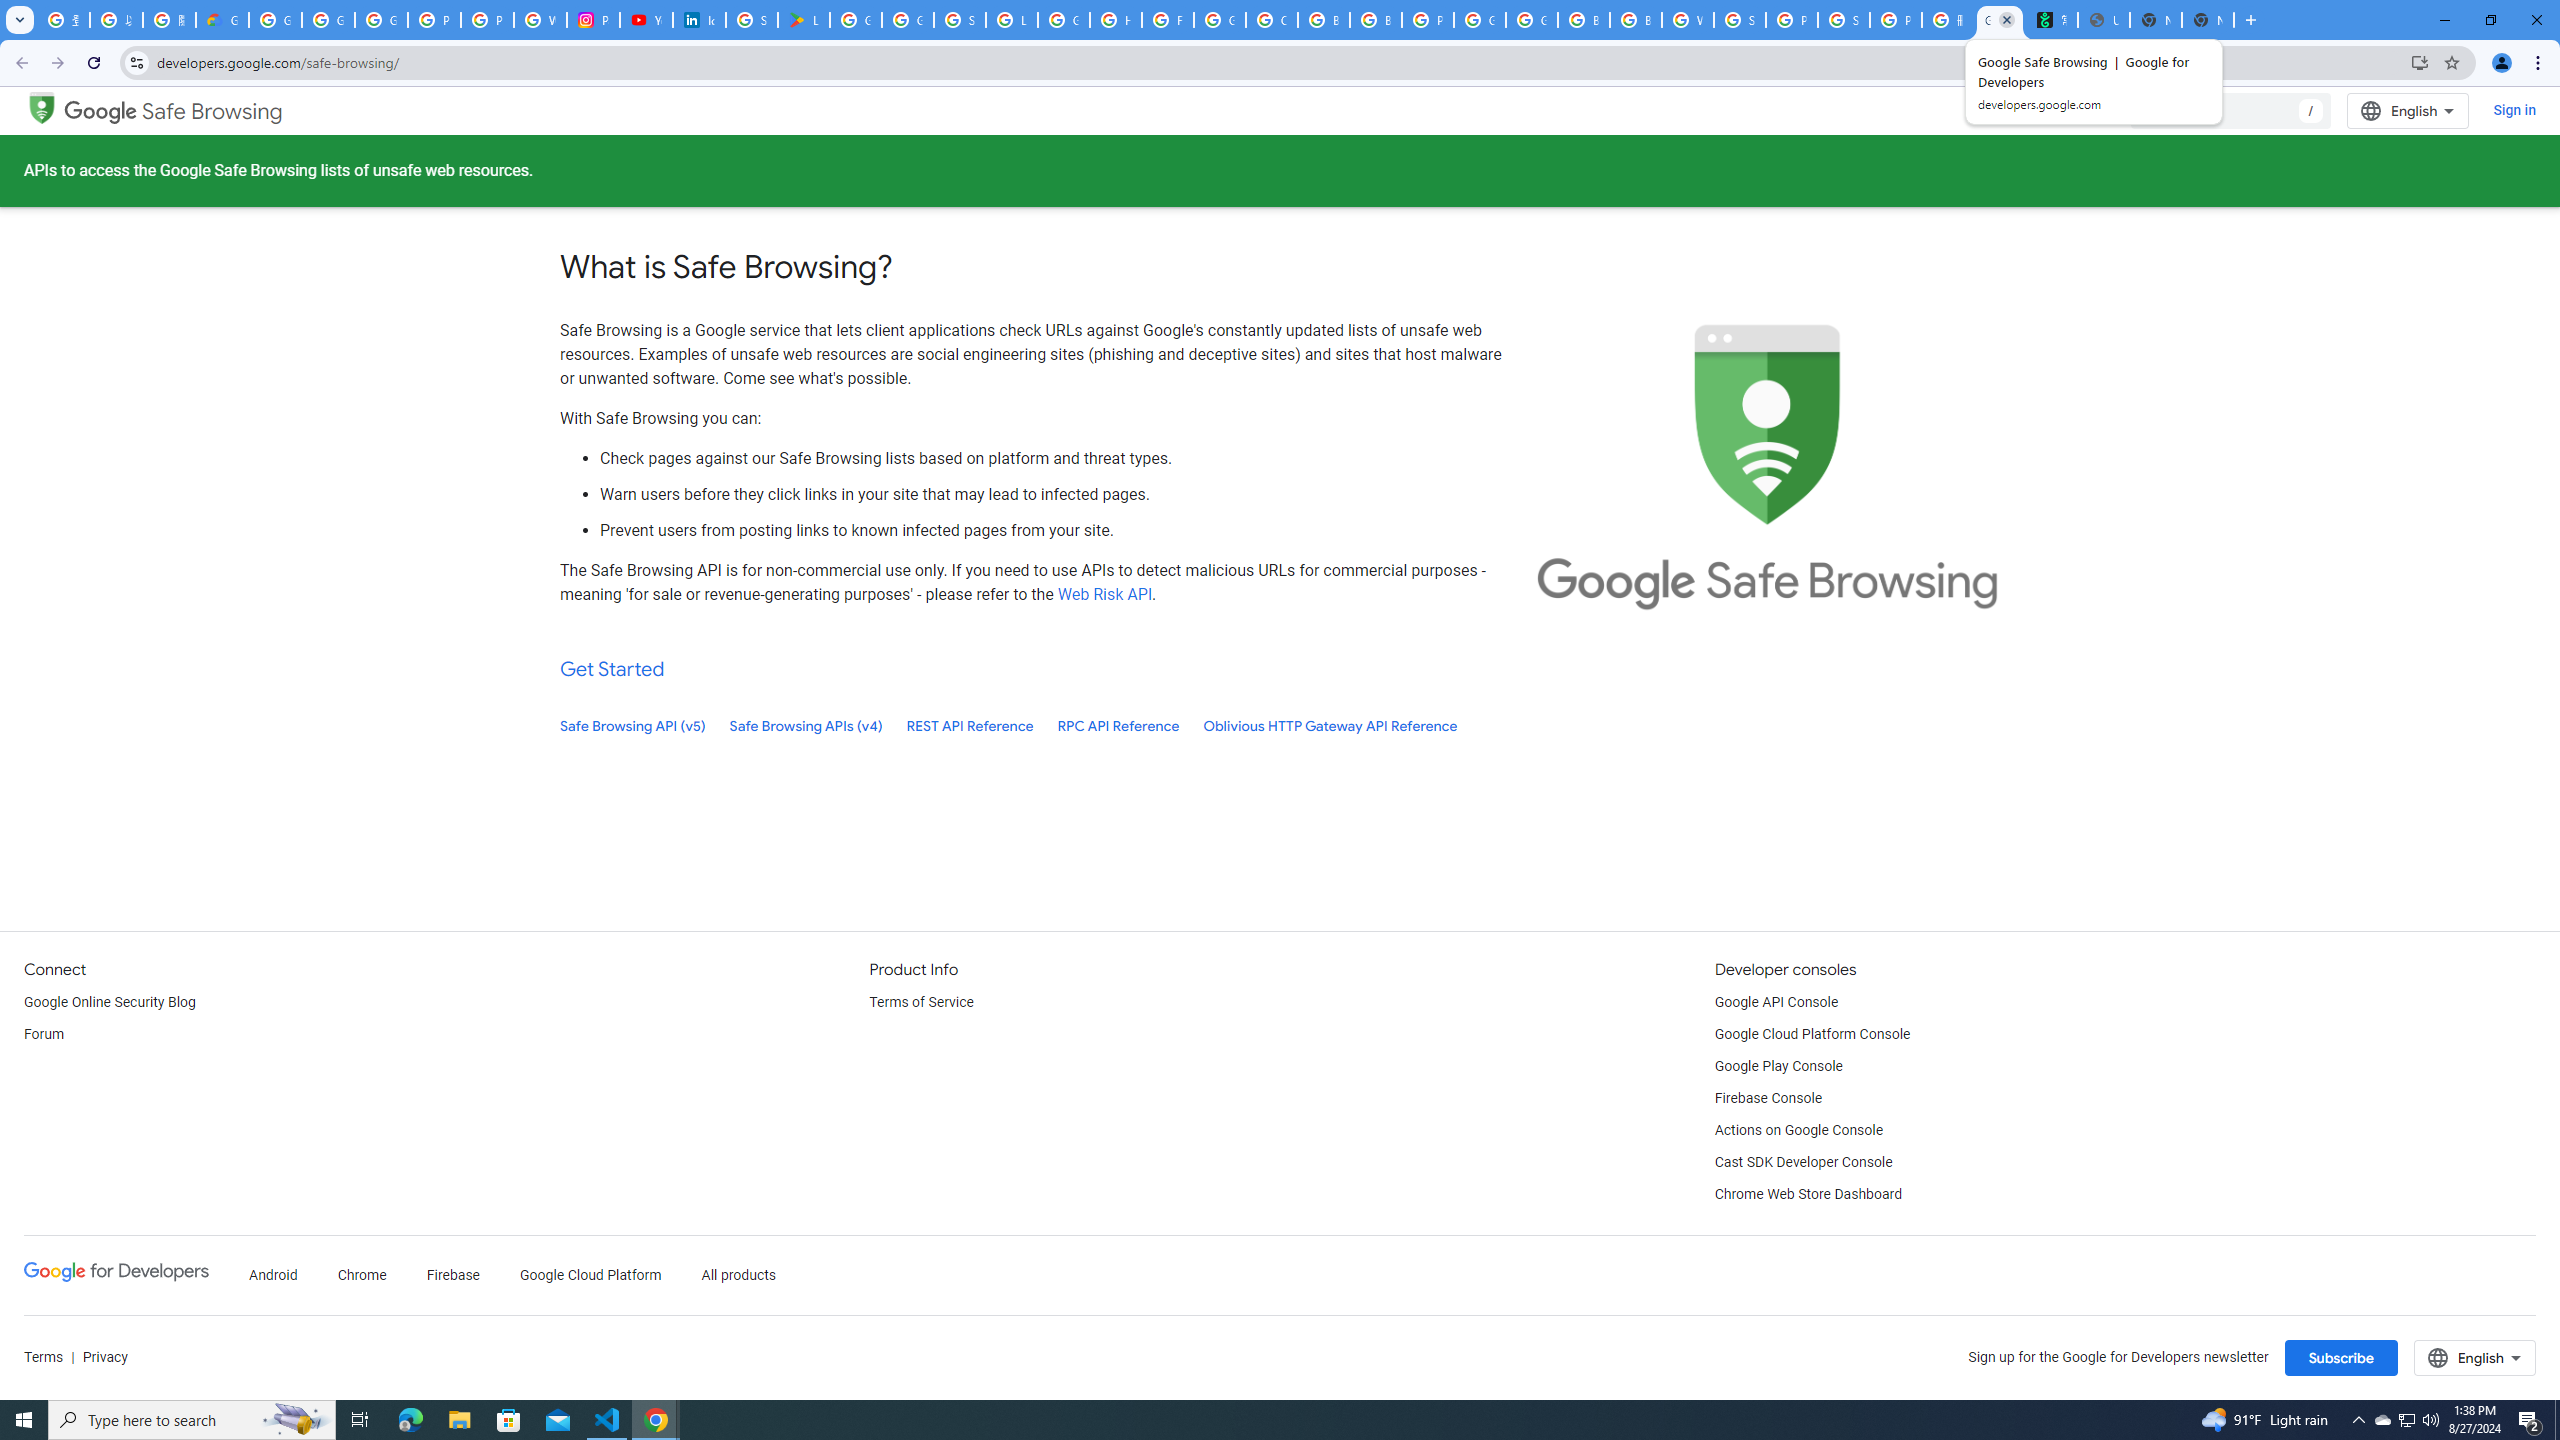  Describe the element at coordinates (1800, 1130) in the screenshot. I see `Actions on Google Console` at that location.